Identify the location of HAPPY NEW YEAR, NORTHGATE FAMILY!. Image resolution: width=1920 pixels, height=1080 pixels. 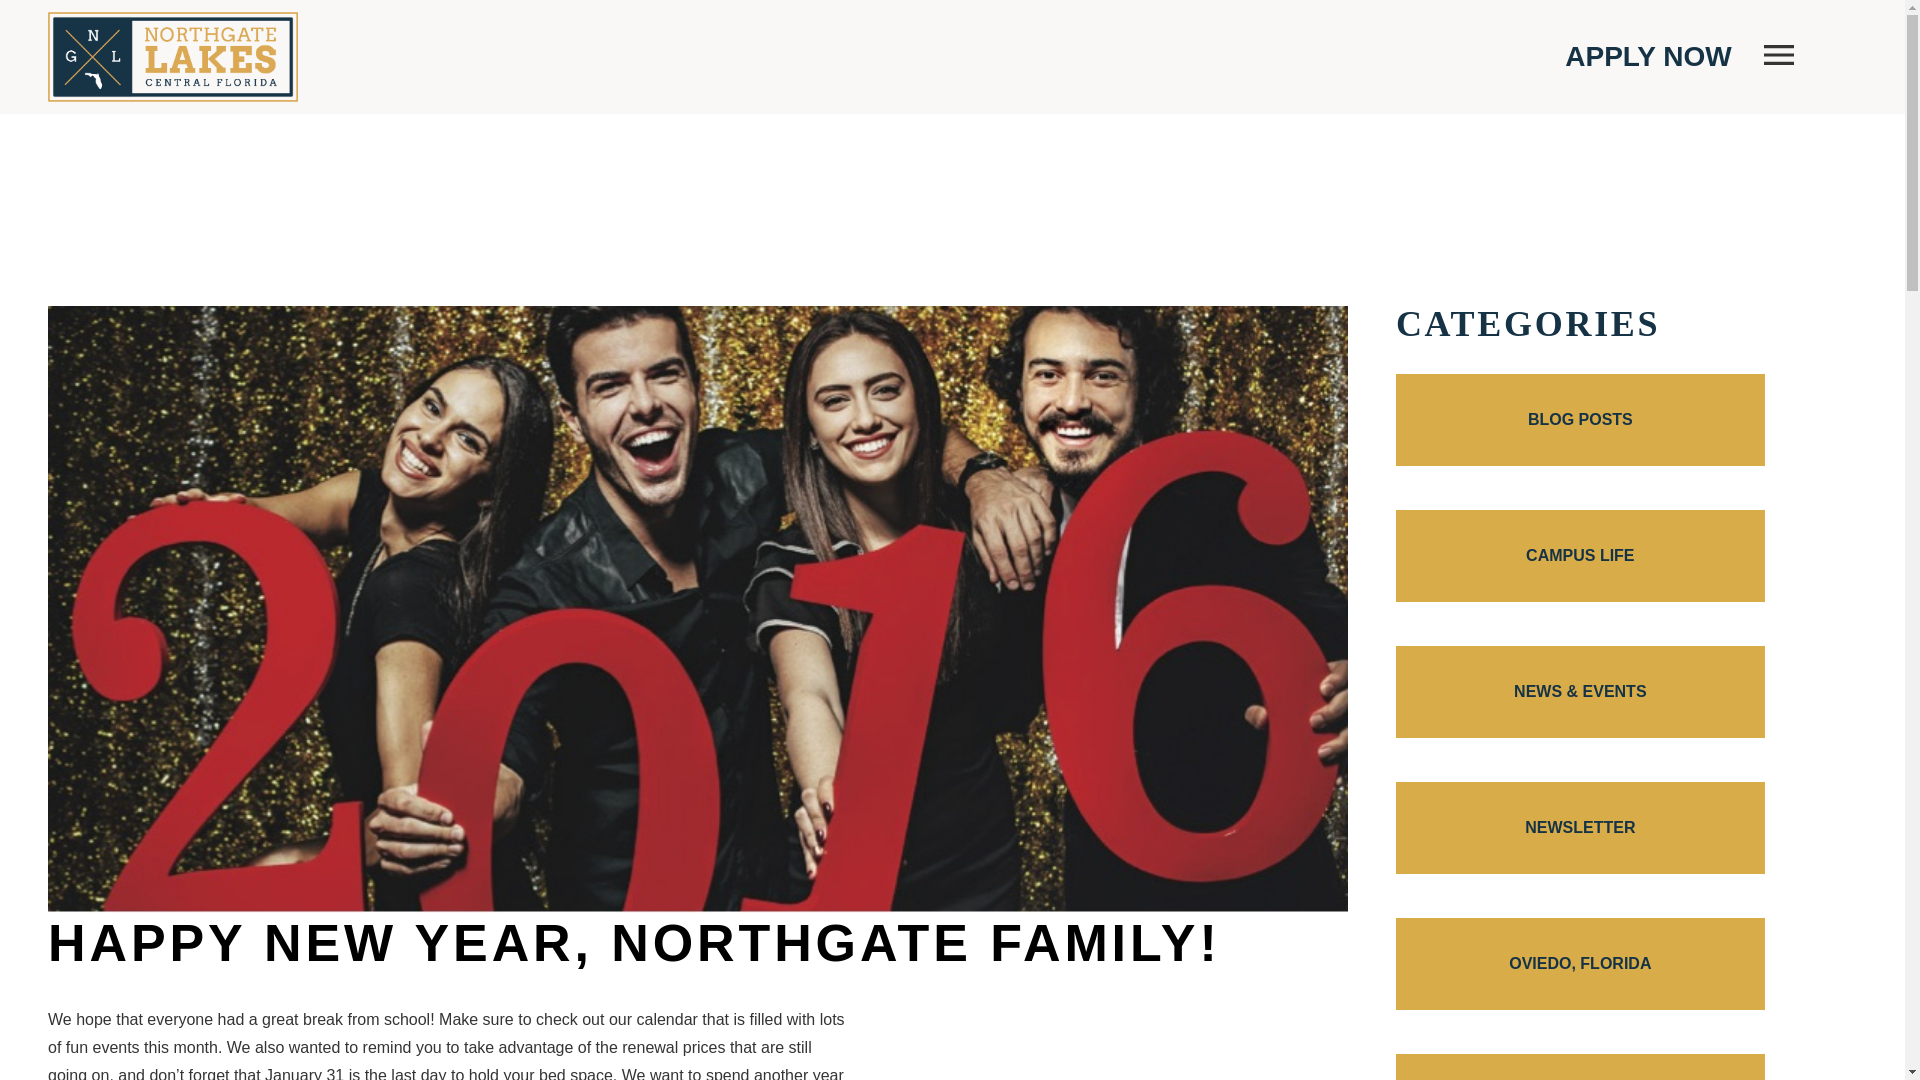
(634, 942).